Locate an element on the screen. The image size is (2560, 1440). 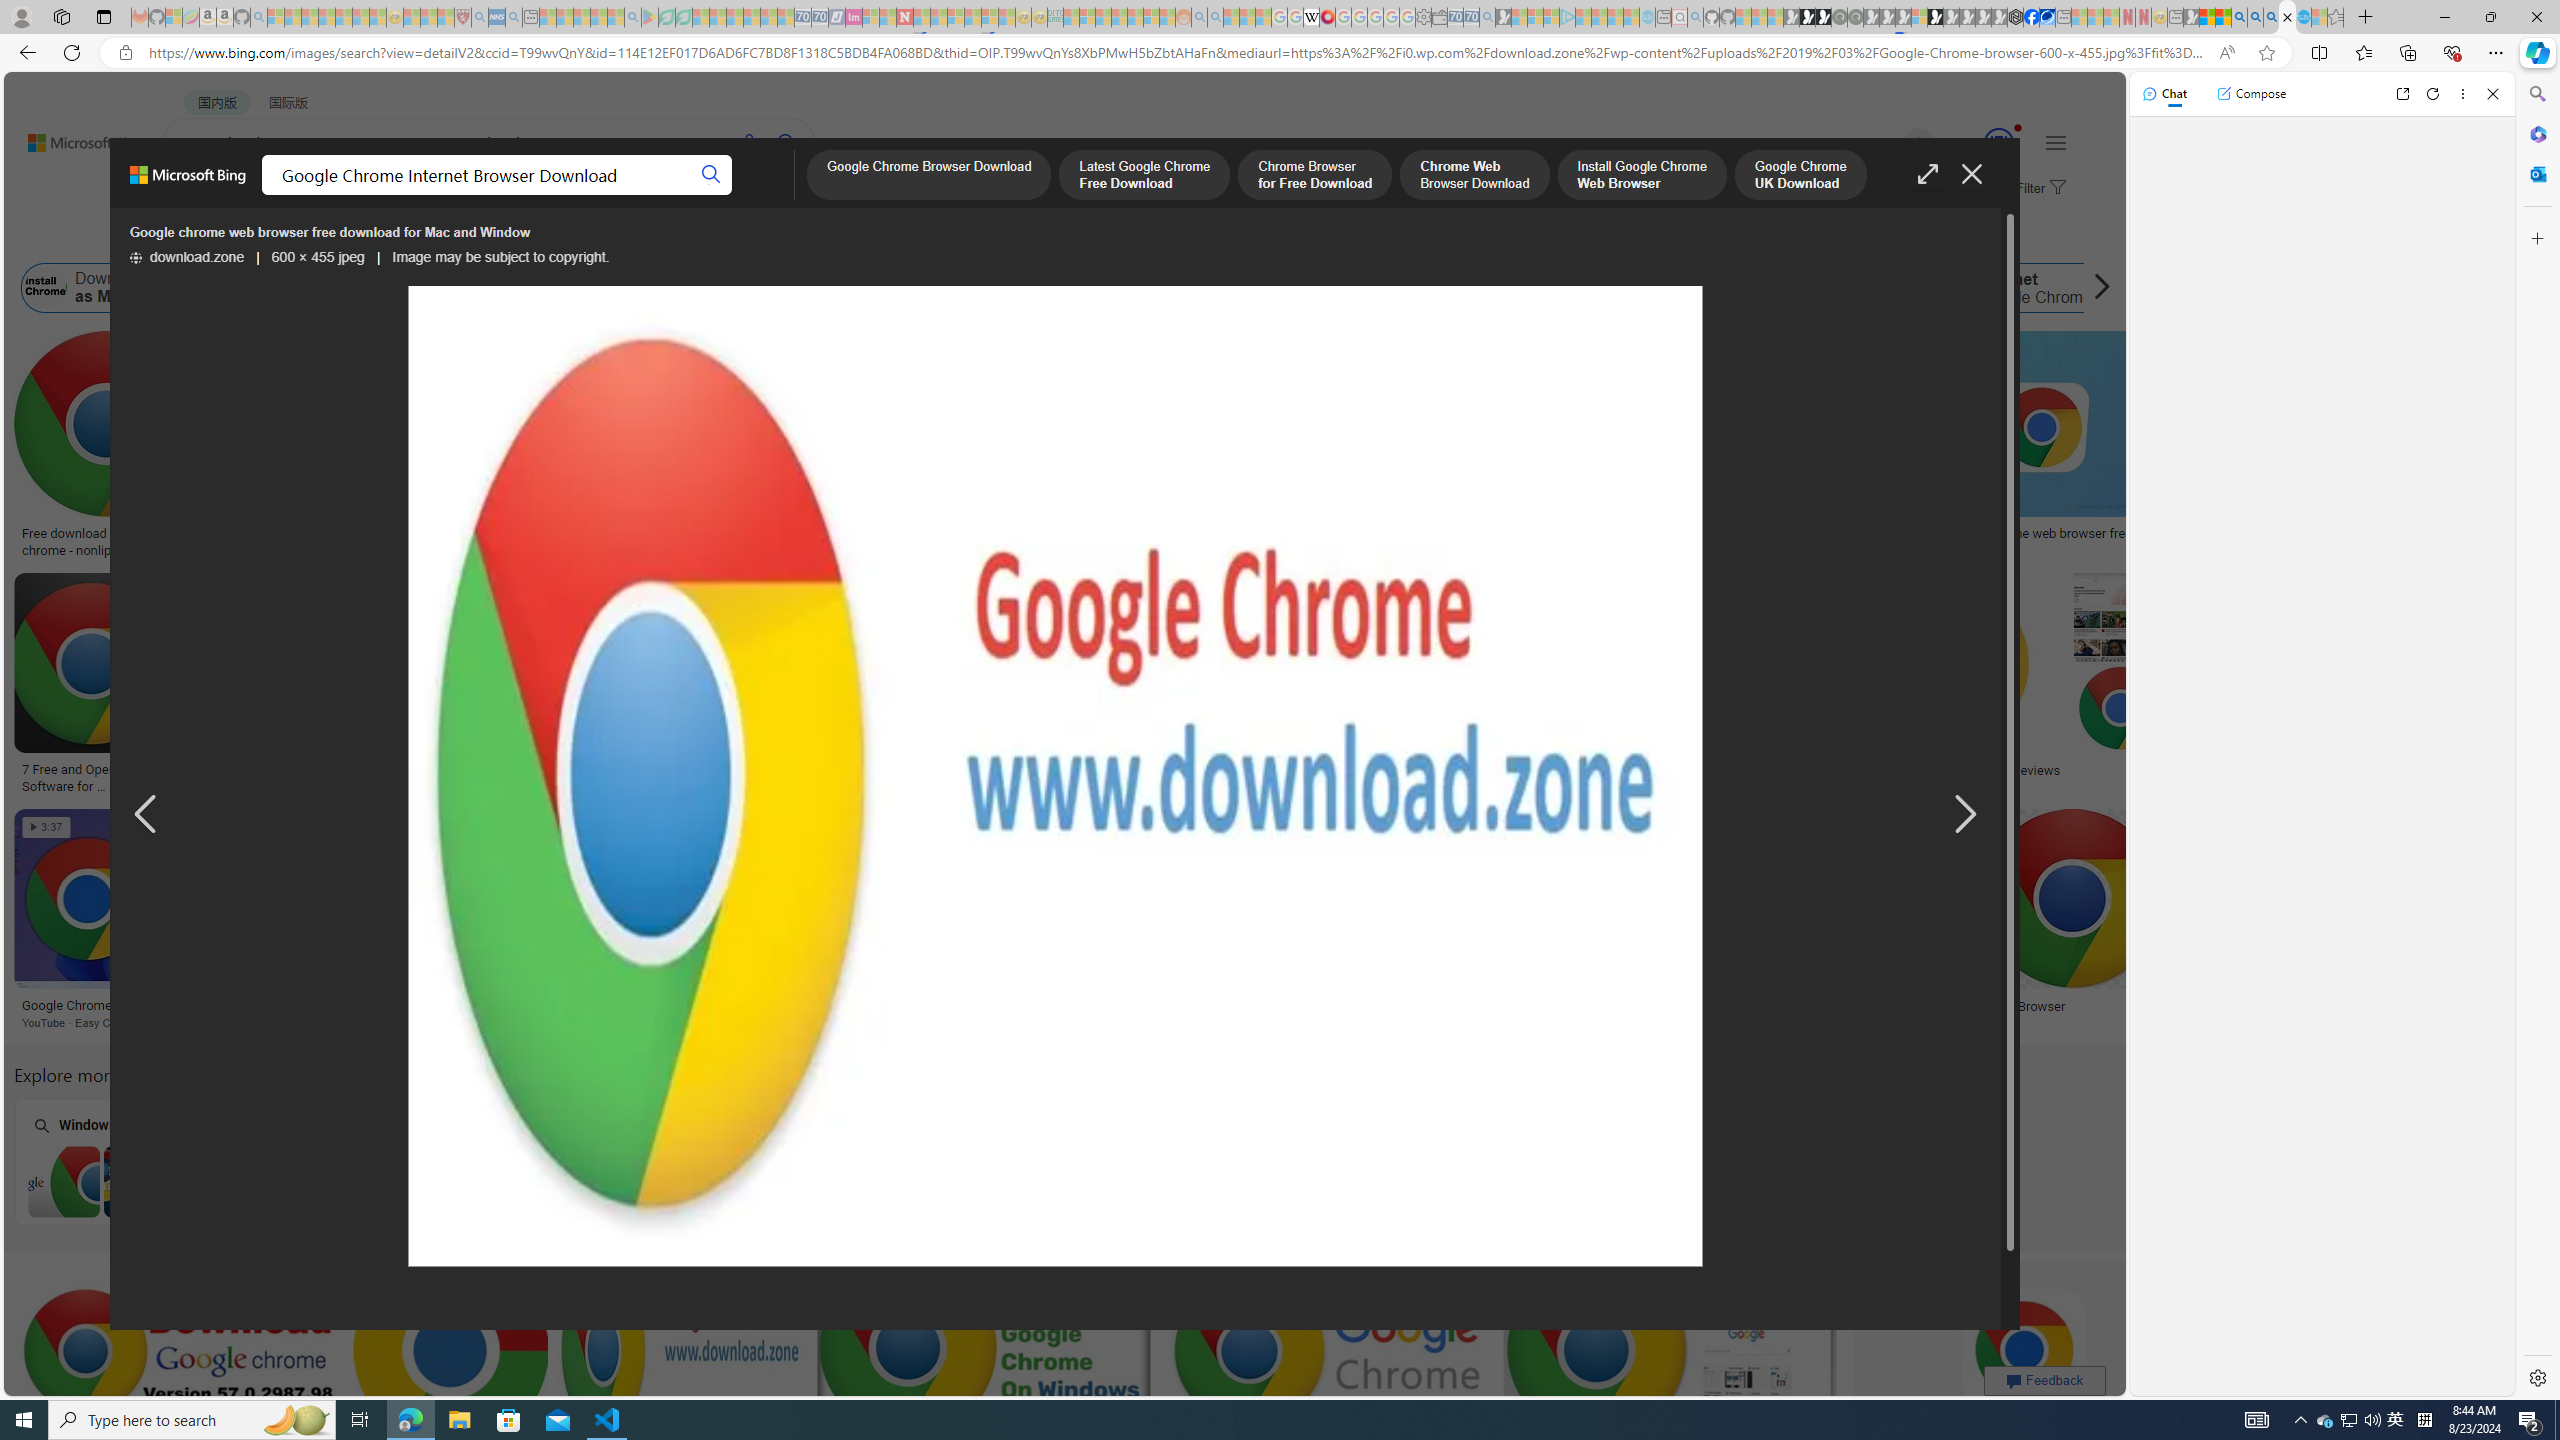
Install Google Chrome Web Browser is located at coordinates (1050, 288).